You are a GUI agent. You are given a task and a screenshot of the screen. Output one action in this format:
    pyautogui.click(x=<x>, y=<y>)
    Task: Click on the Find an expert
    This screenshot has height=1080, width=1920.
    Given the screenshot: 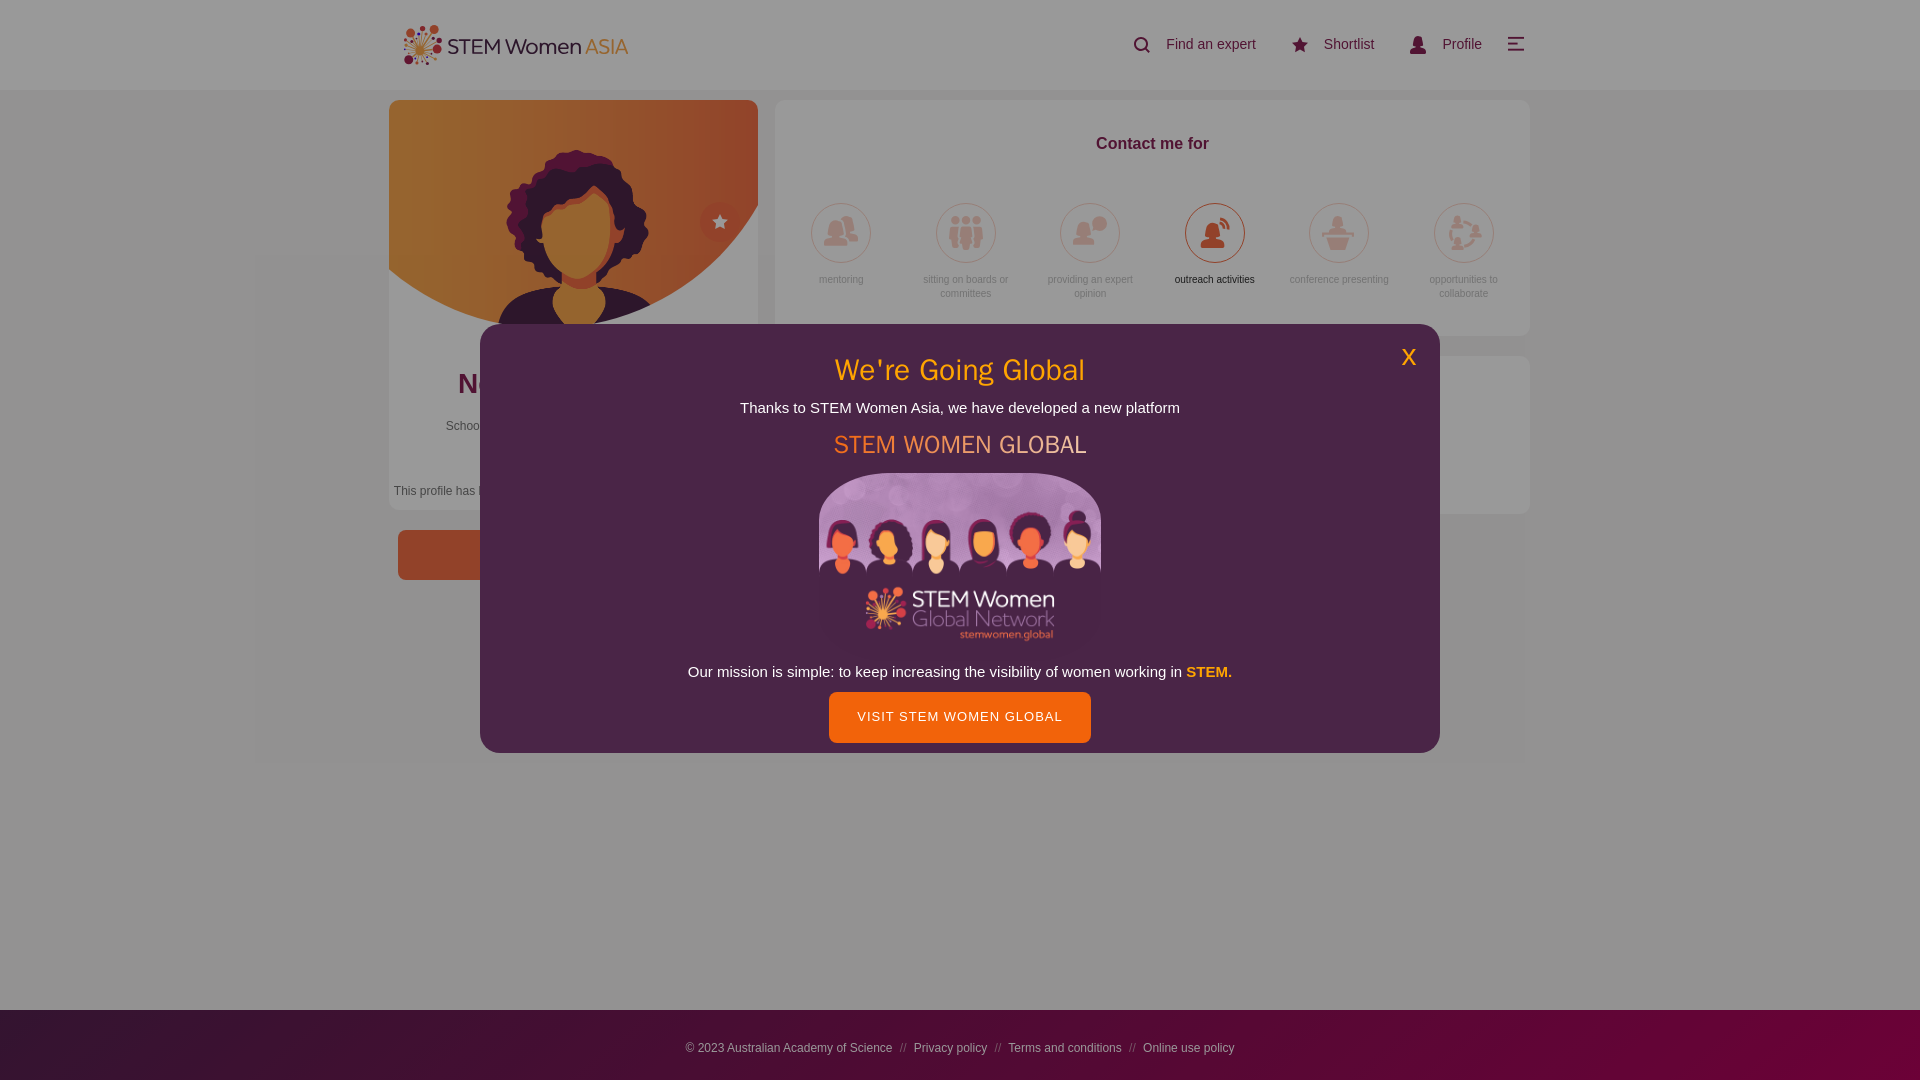 What is the action you would take?
    pyautogui.click(x=1186, y=45)
    